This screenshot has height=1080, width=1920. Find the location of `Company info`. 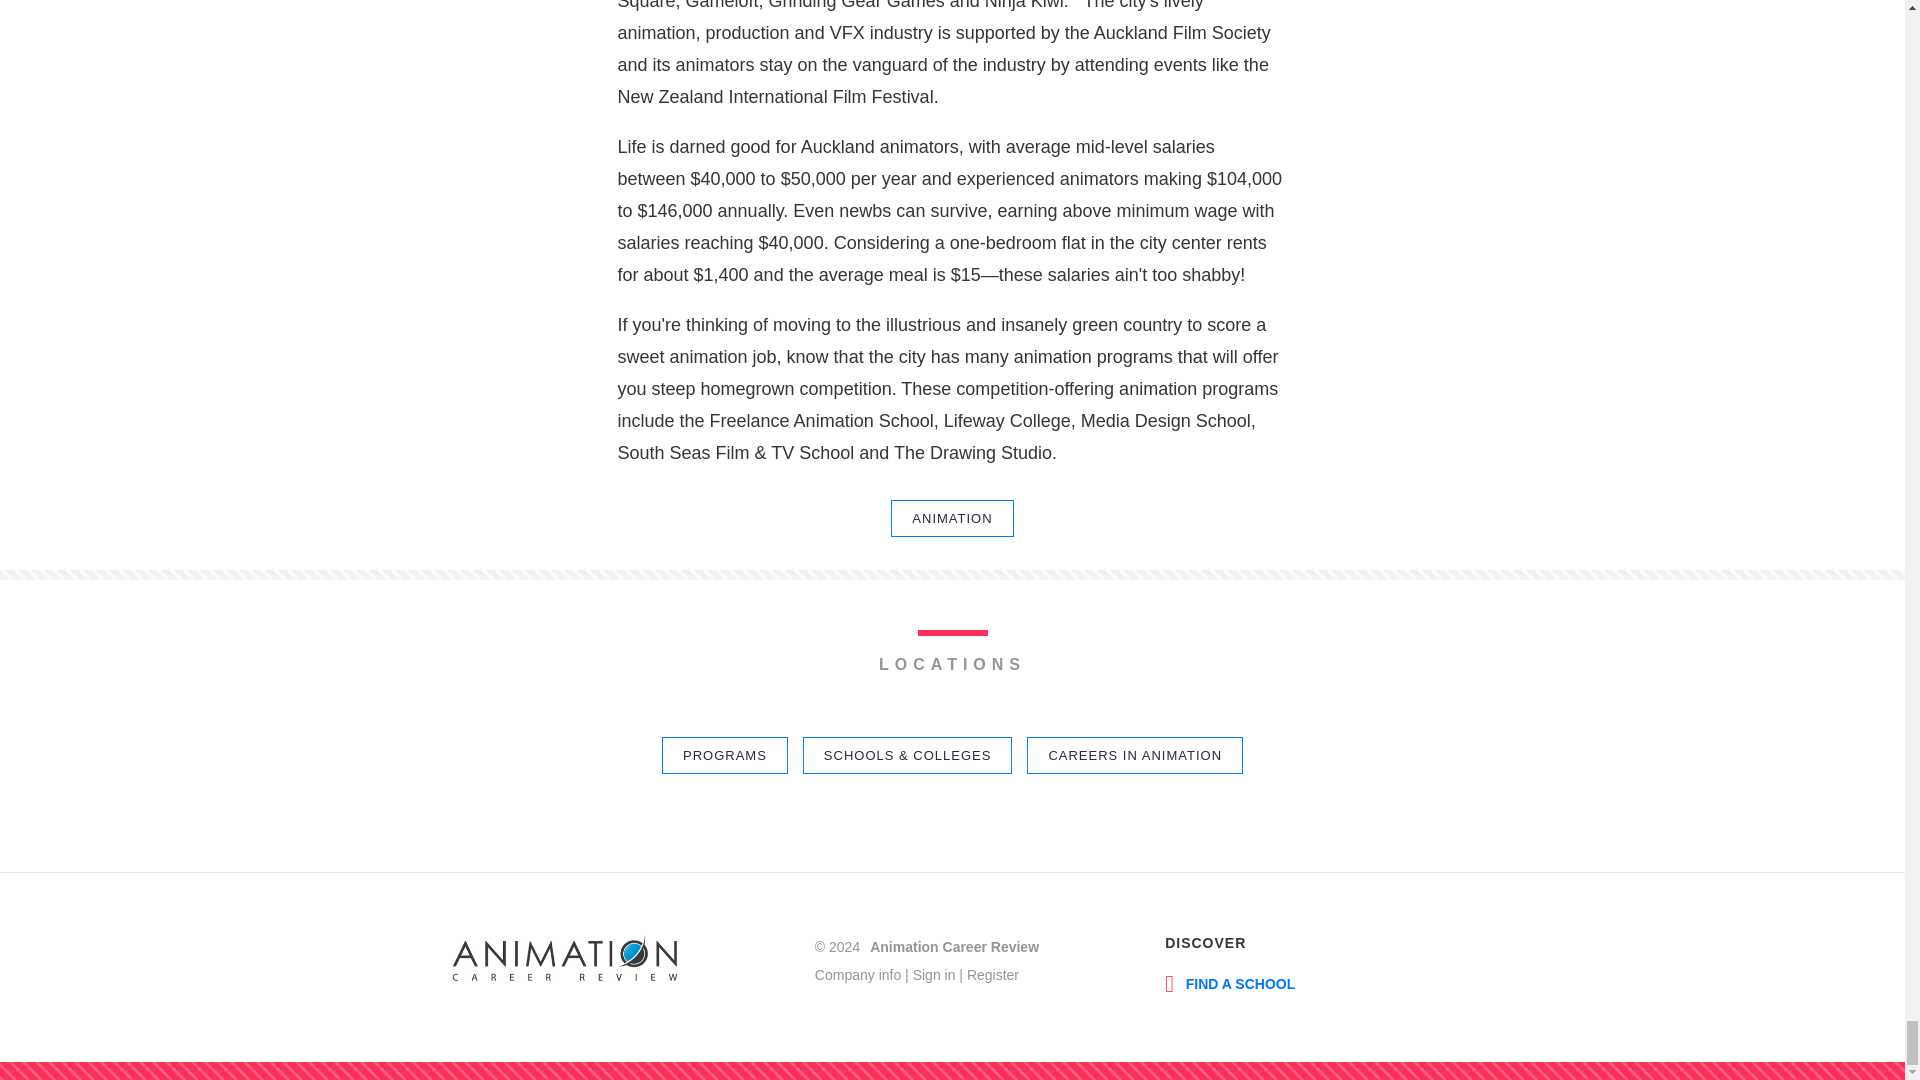

Company info is located at coordinates (857, 973).